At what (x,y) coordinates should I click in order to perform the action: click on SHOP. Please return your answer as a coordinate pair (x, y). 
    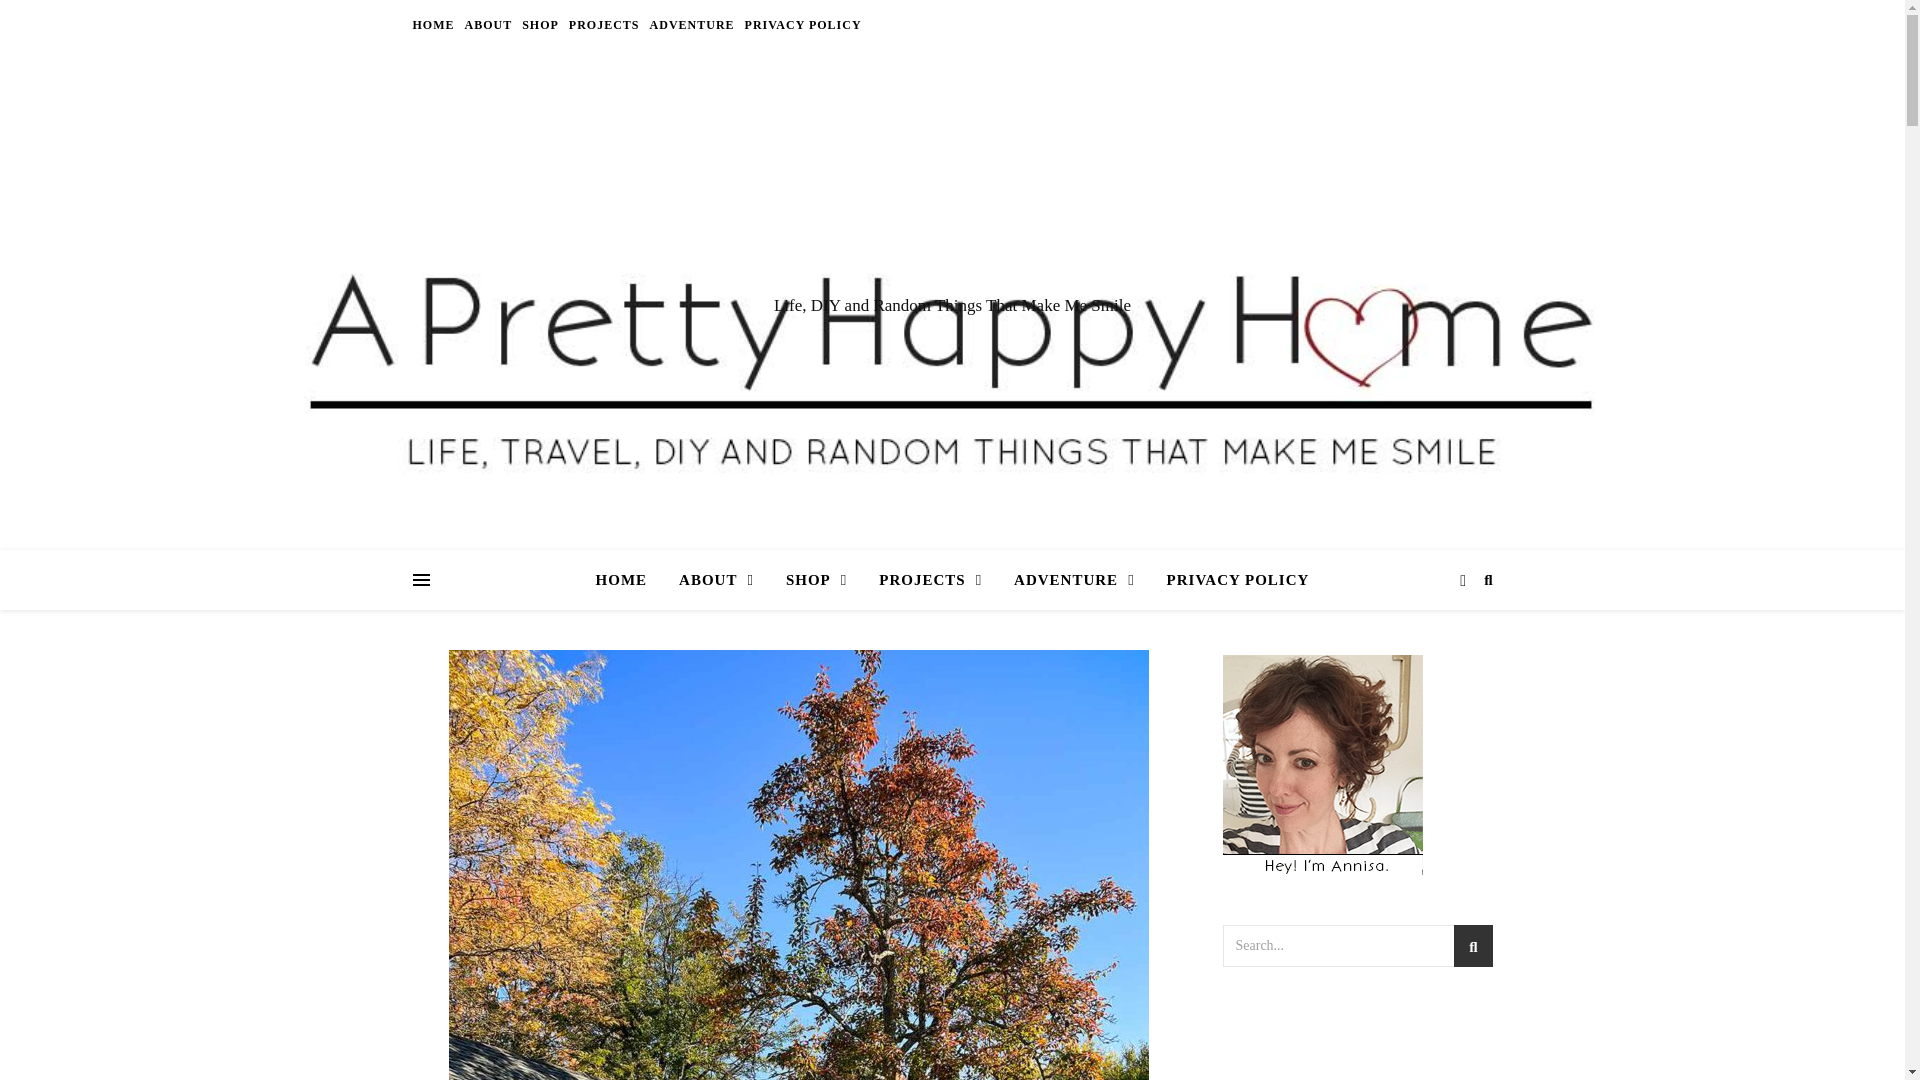
    Looking at the image, I should click on (816, 580).